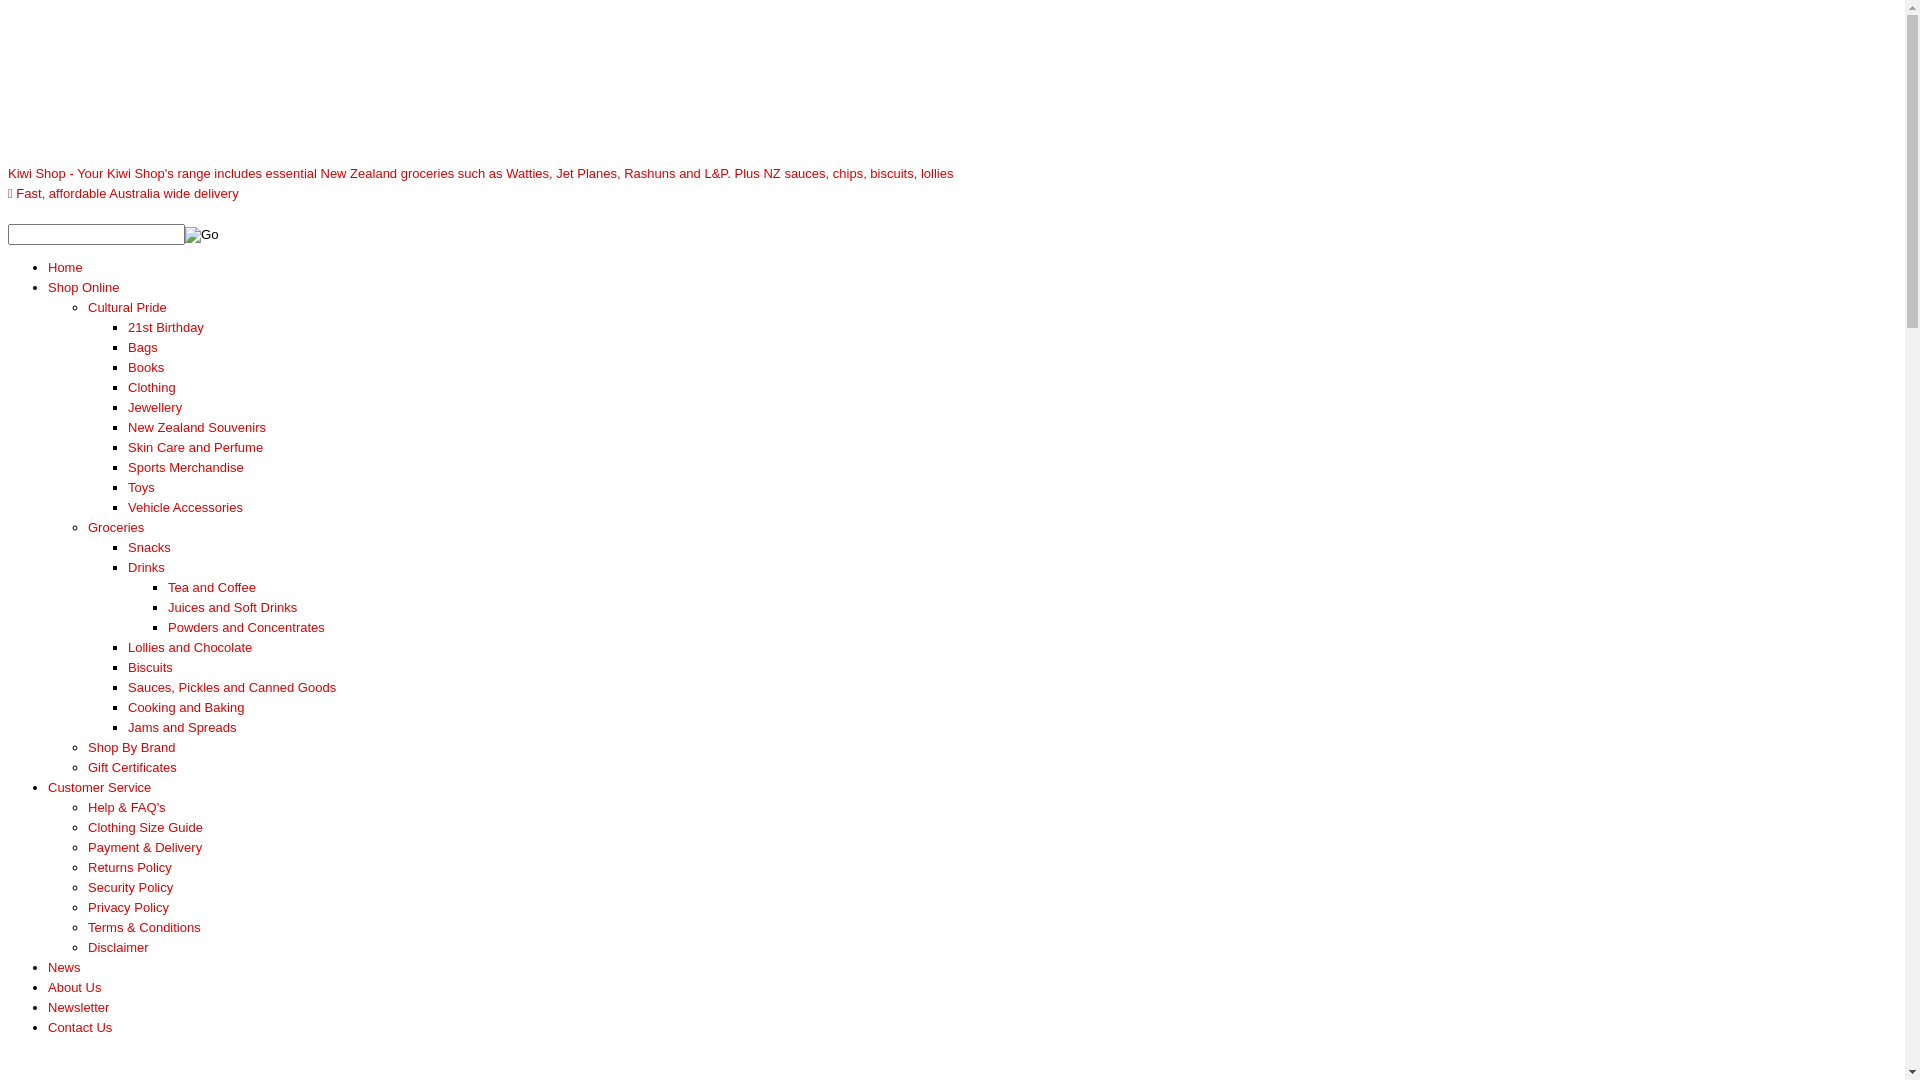 This screenshot has height=1080, width=1920. What do you see at coordinates (150, 668) in the screenshot?
I see `Biscuits` at bounding box center [150, 668].